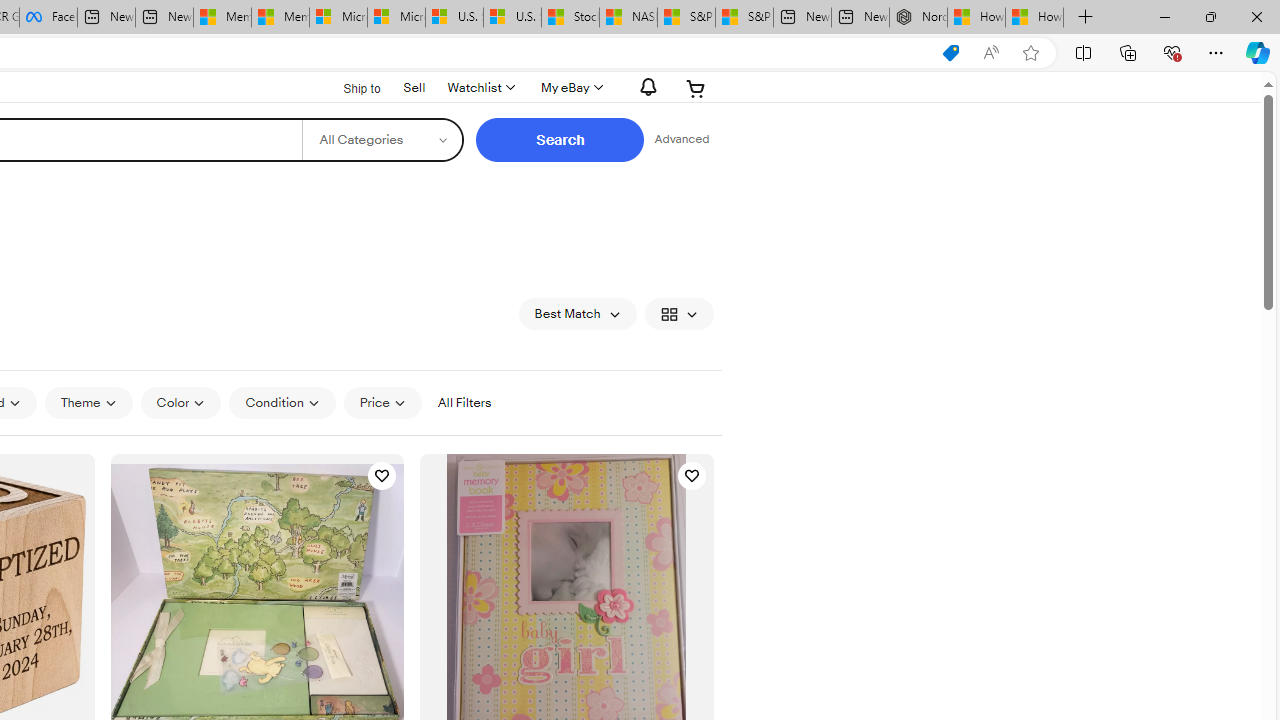 The height and width of the screenshot is (720, 1280). I want to click on Theme, so click(88, 403).